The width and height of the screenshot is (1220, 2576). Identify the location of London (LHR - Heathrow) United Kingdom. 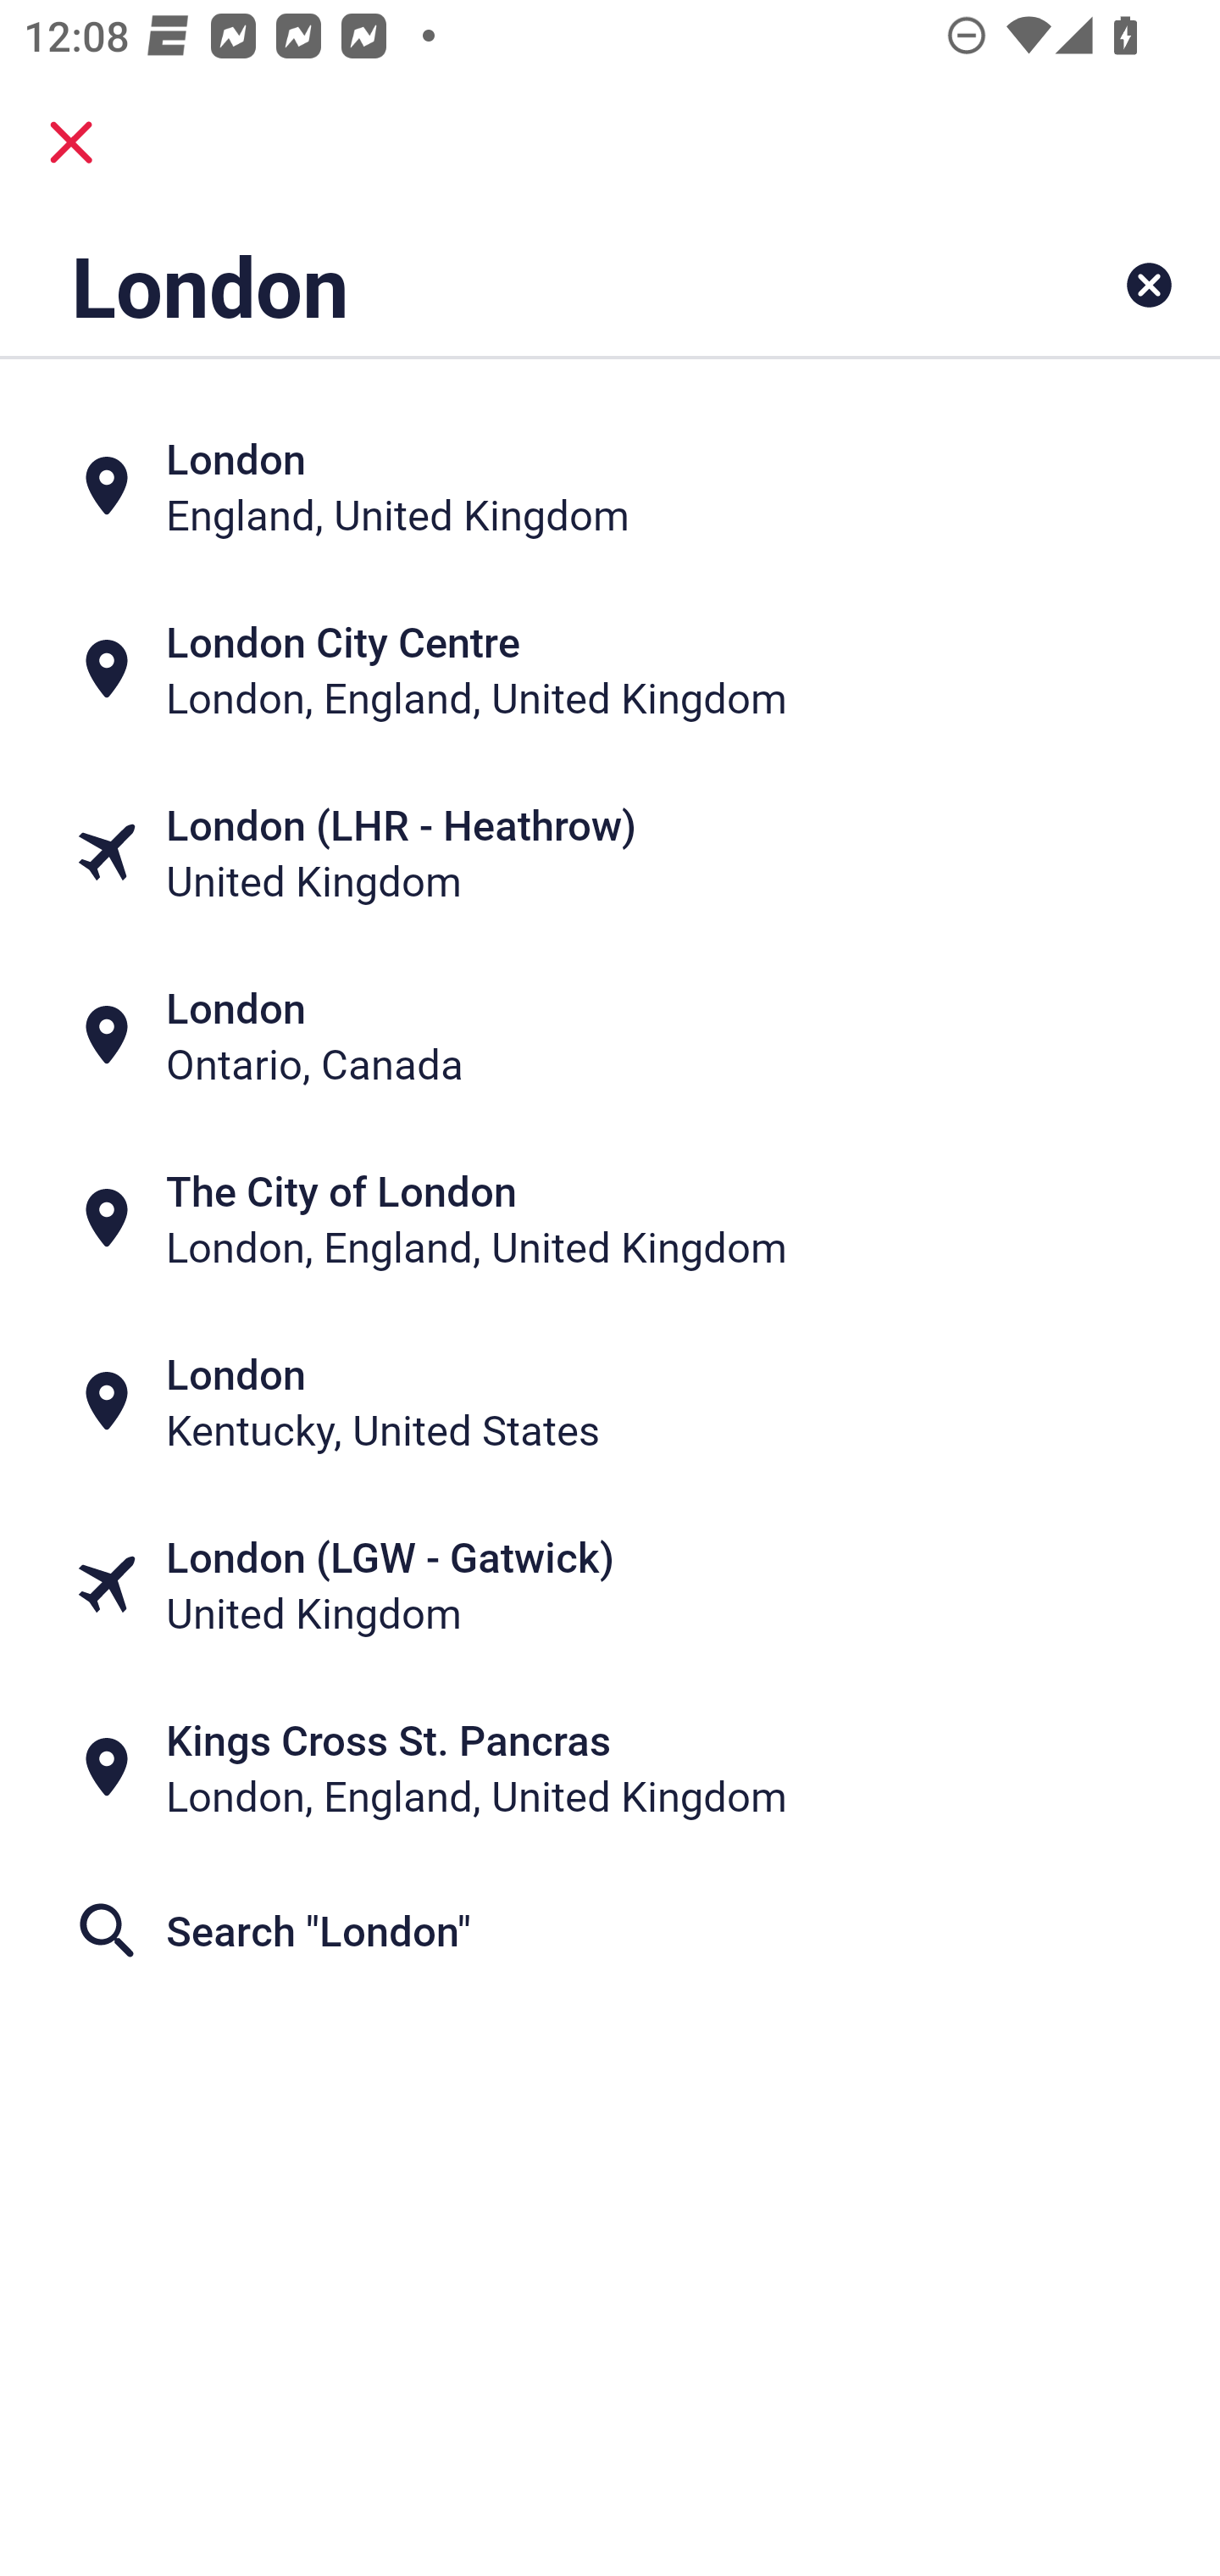
(610, 851).